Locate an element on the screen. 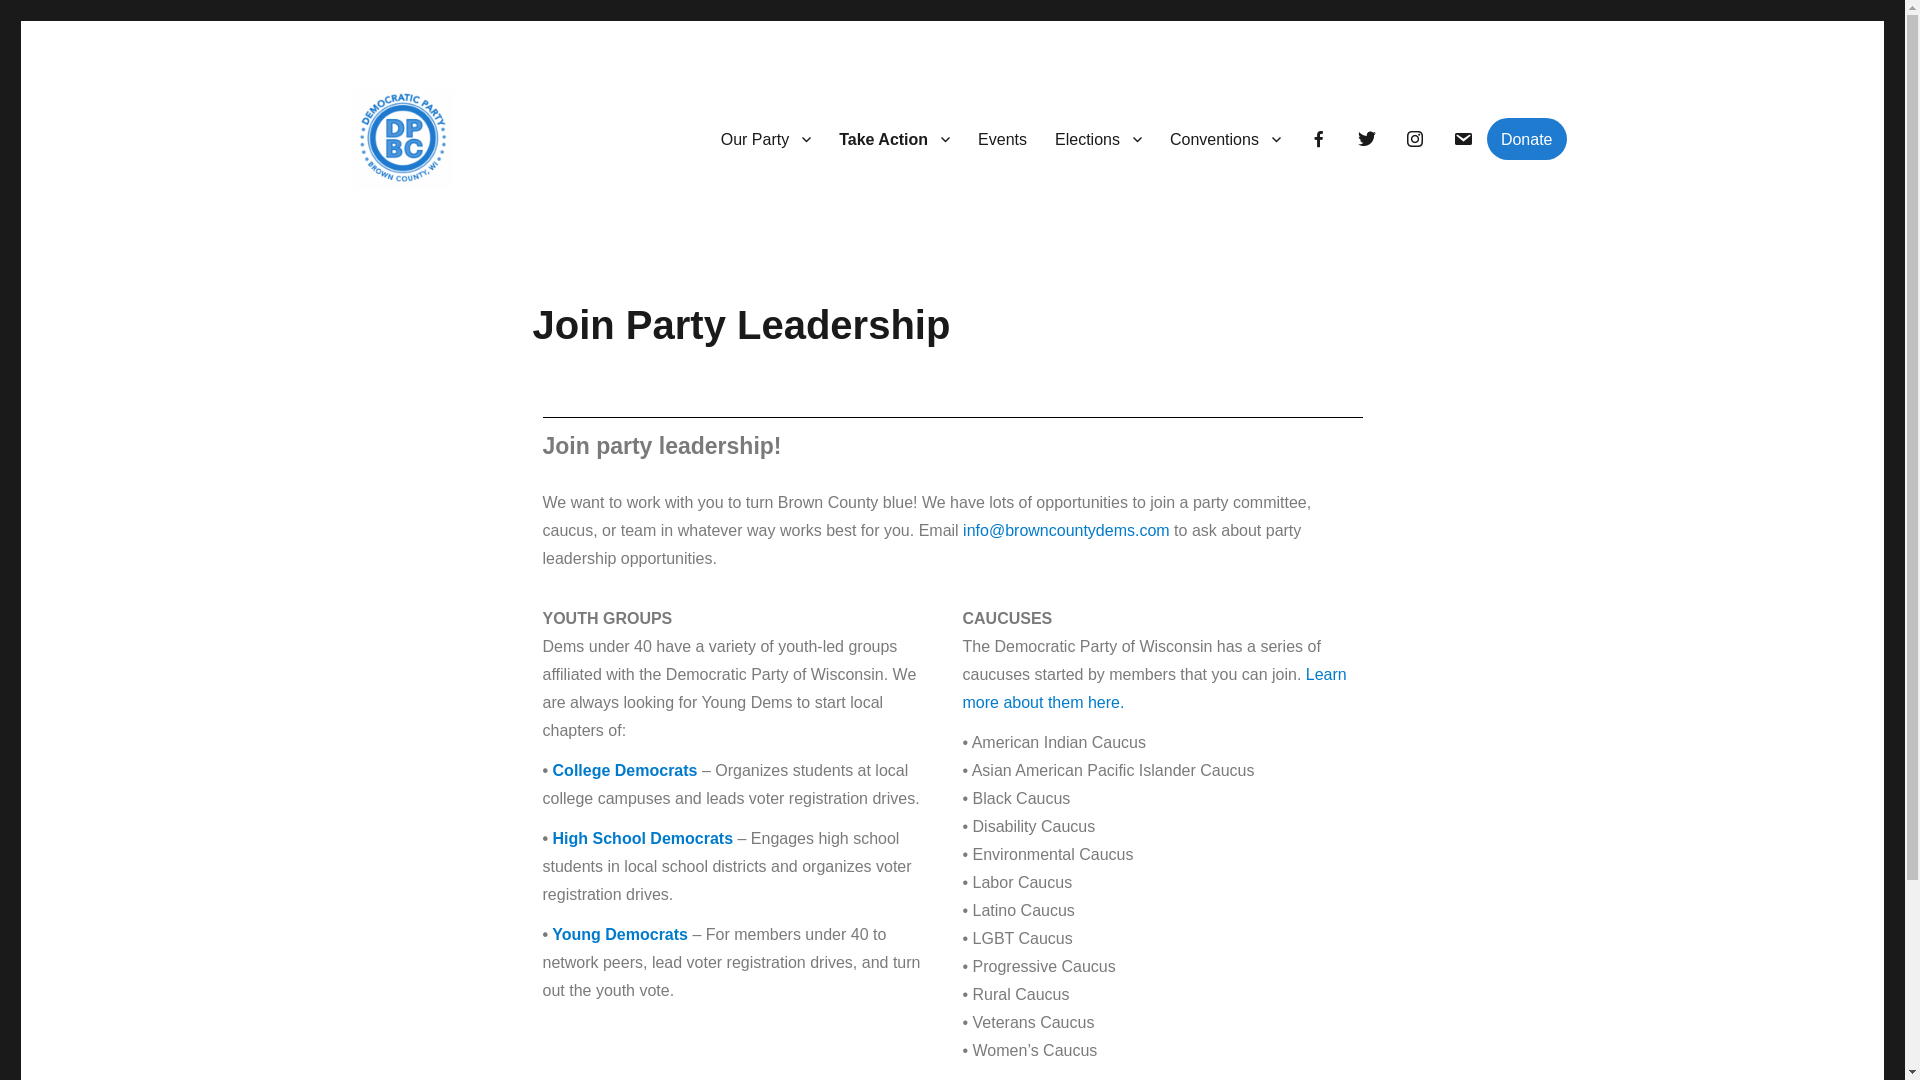  Democratic Party of Brown County is located at coordinates (584, 220).